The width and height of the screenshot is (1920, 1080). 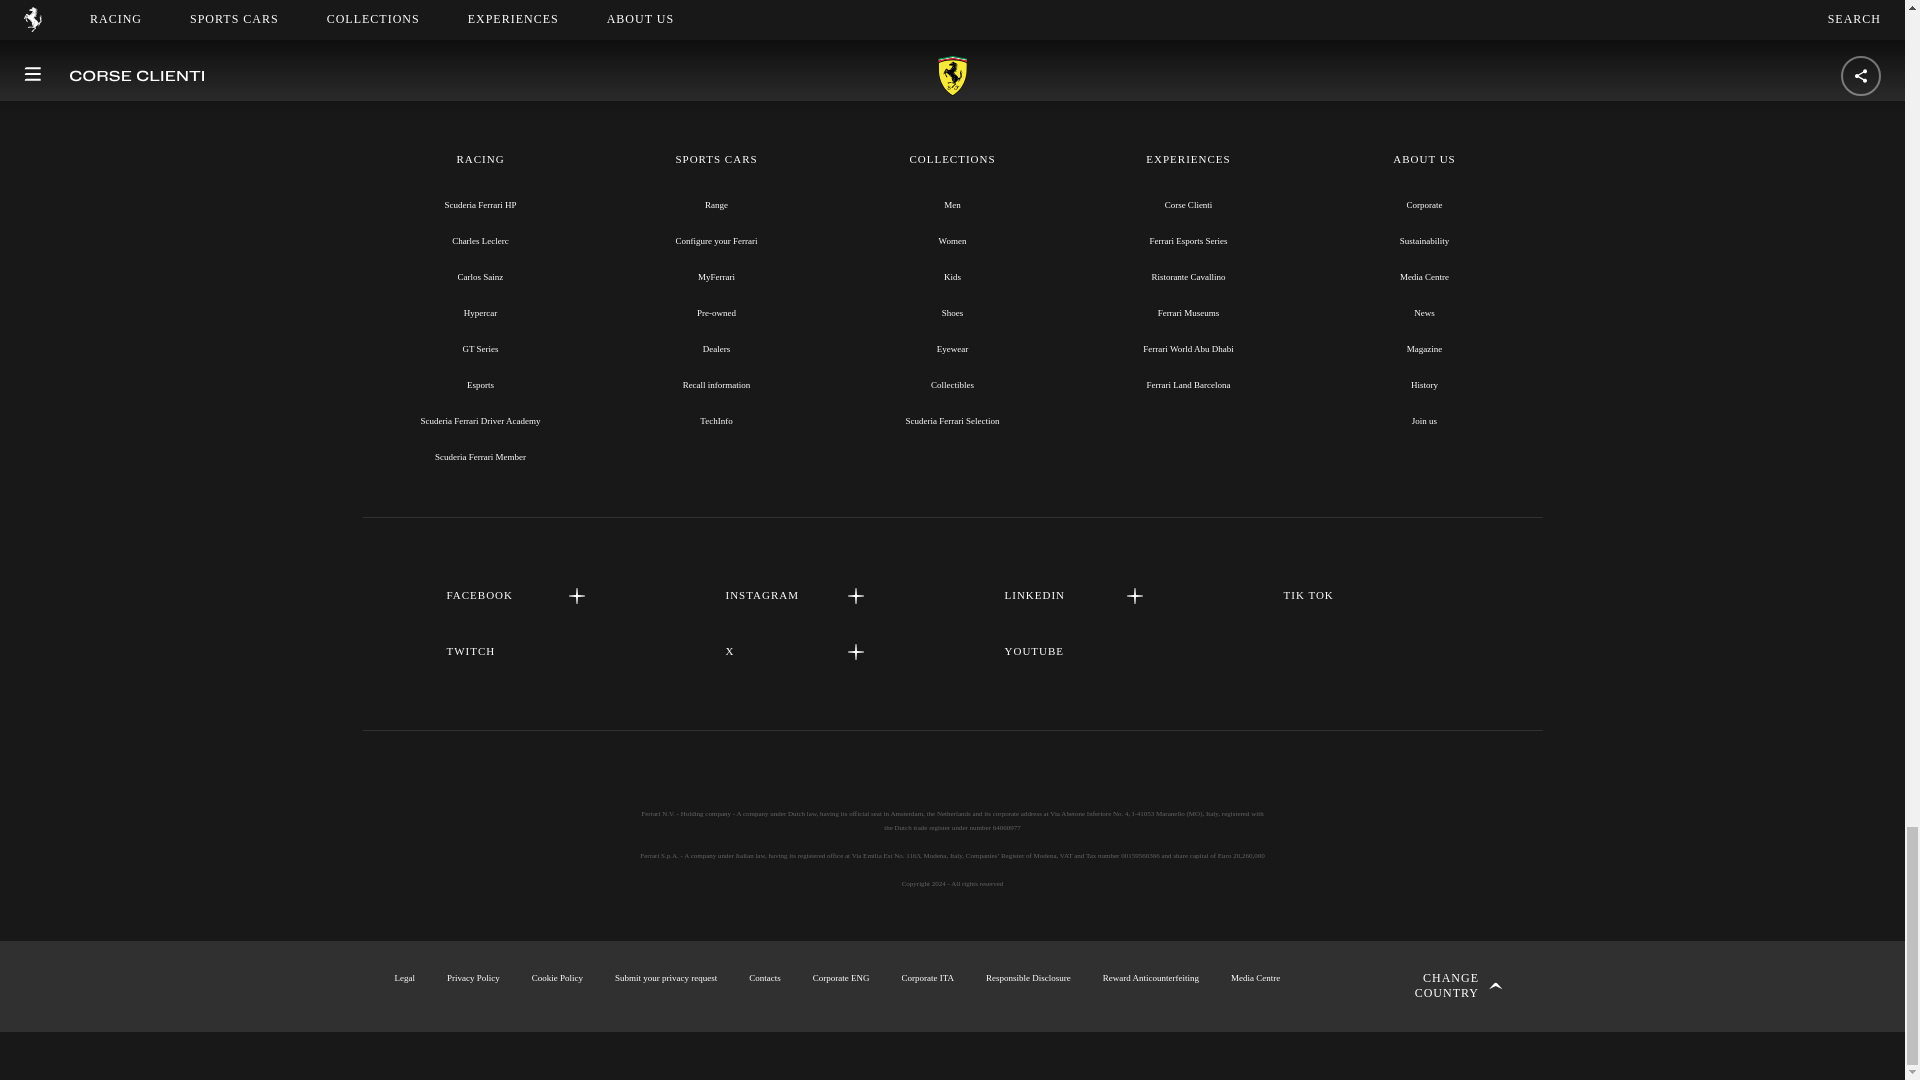 What do you see at coordinates (716, 276) in the screenshot?
I see `MyFerrari` at bounding box center [716, 276].